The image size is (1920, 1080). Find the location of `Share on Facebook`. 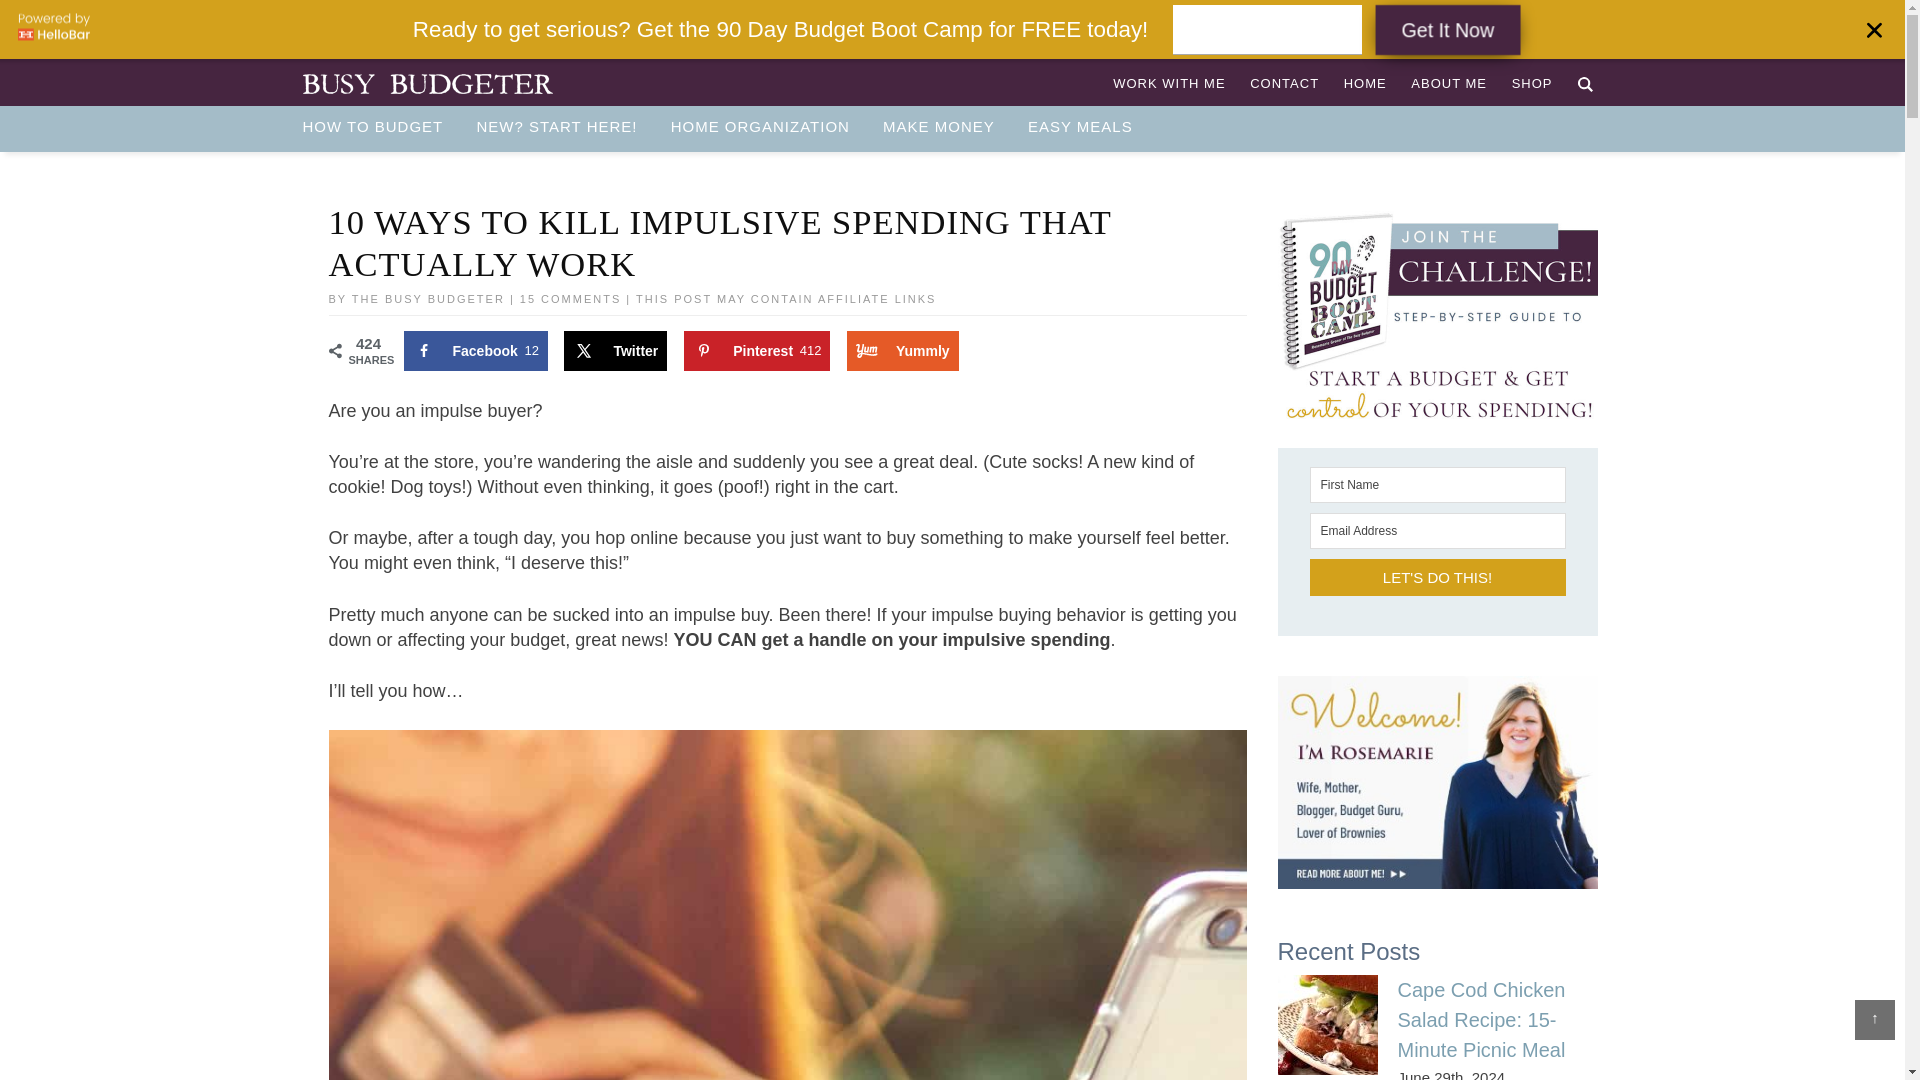

Share on Facebook is located at coordinates (475, 350).